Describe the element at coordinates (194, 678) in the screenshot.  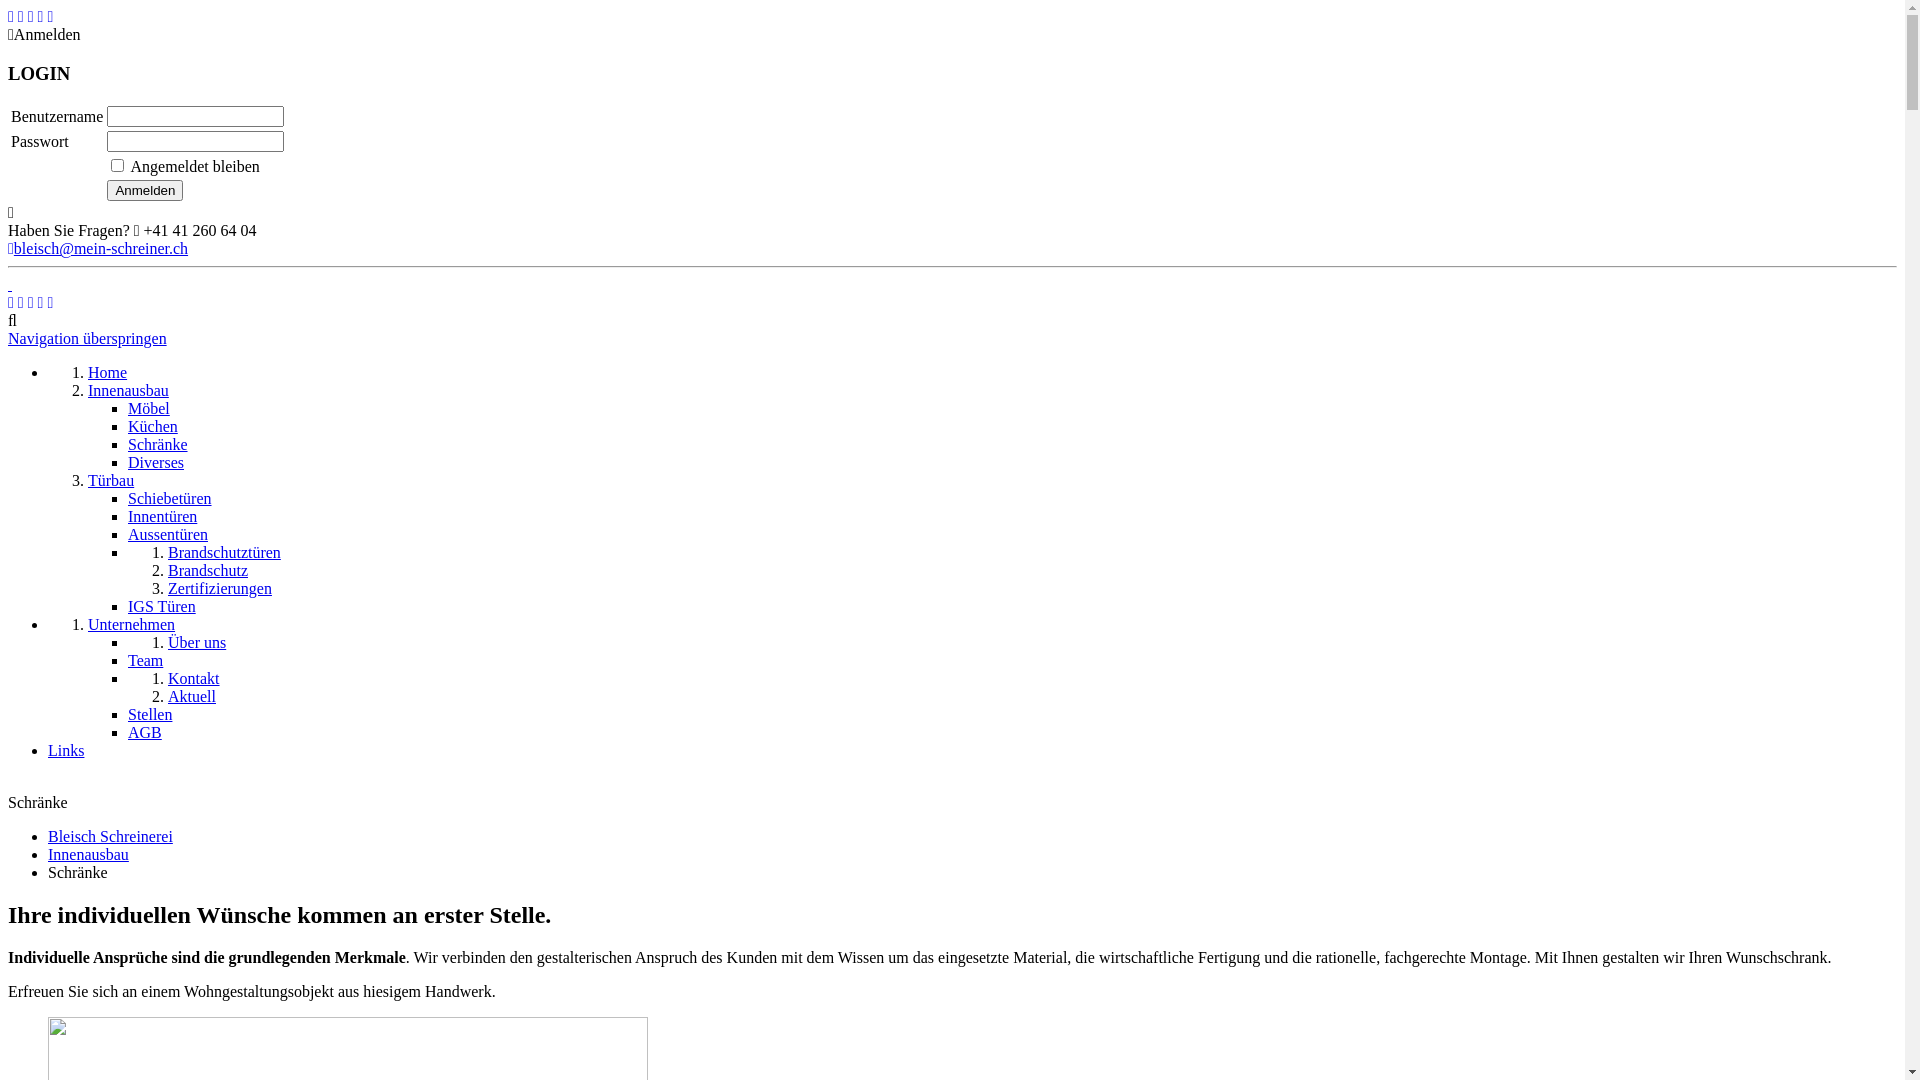
I see `Kontakt` at that location.